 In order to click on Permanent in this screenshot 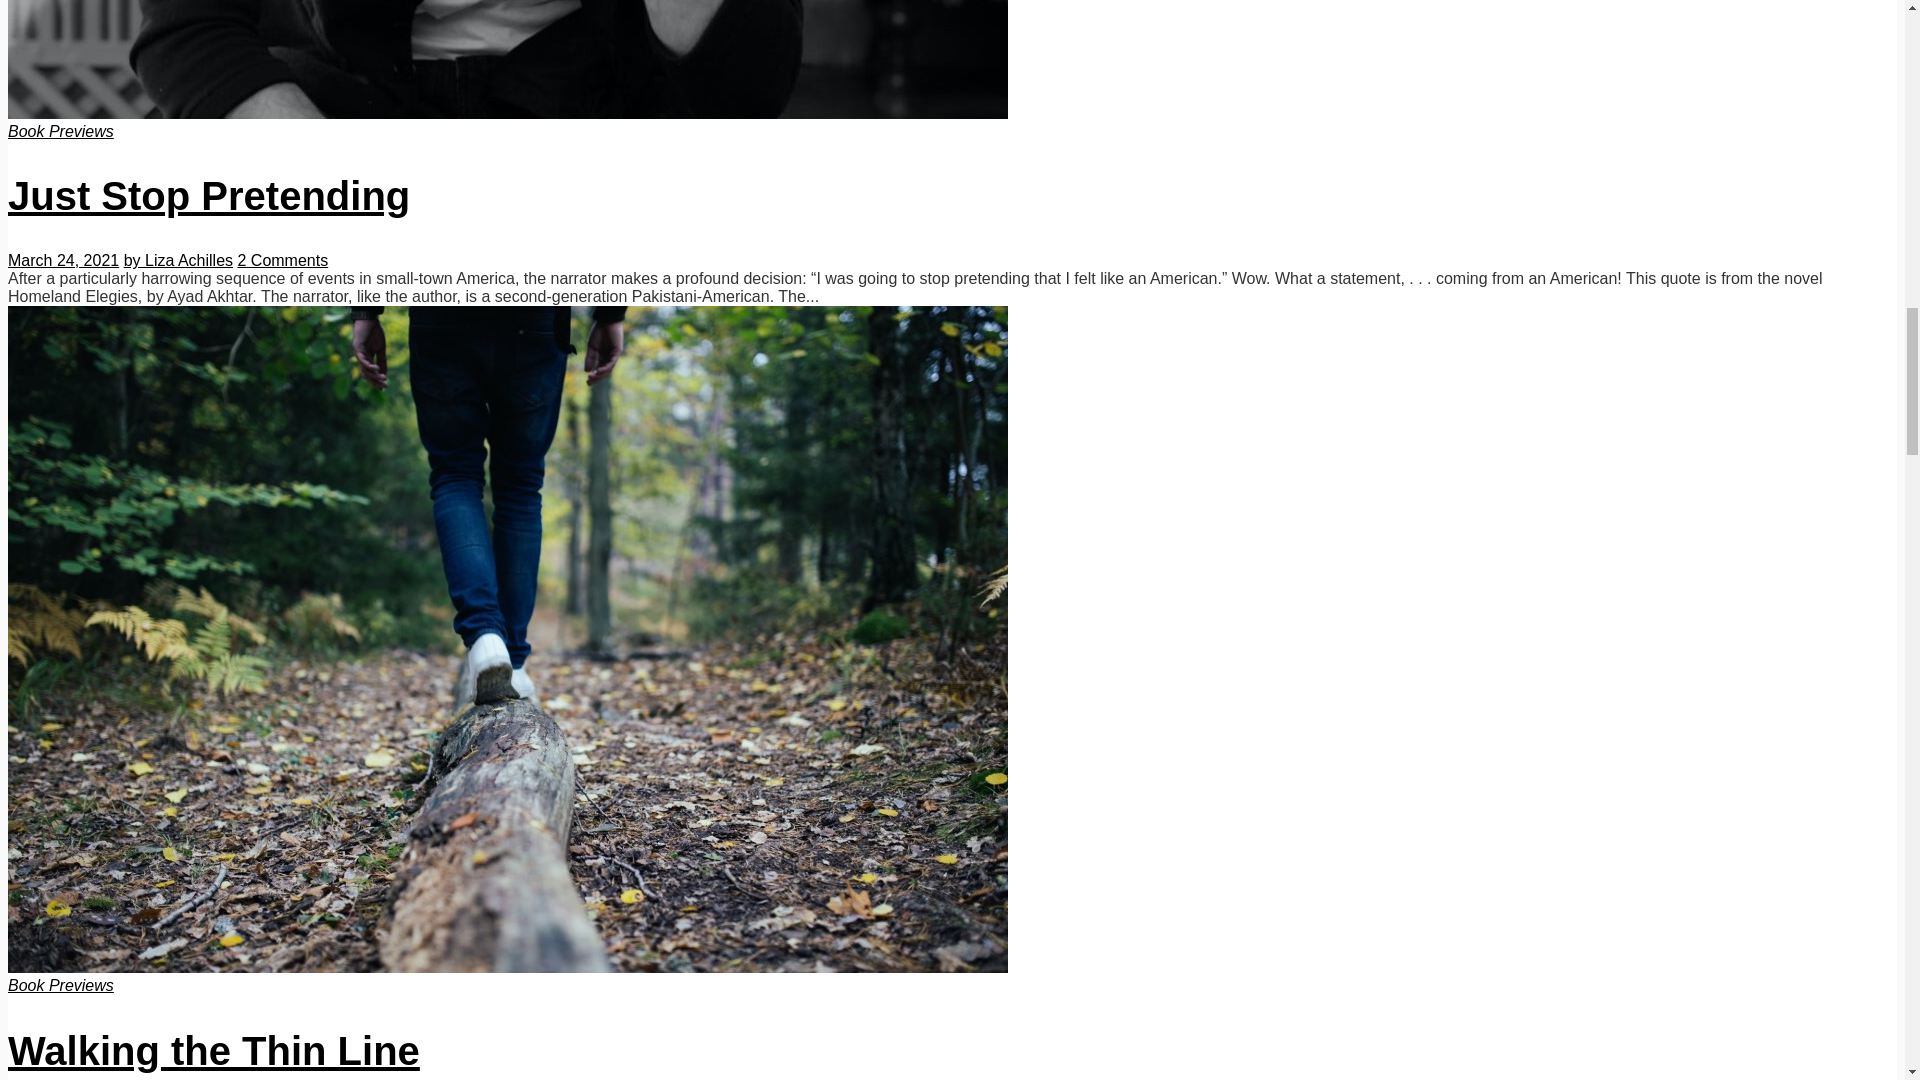, I will do `click(208, 196)`.